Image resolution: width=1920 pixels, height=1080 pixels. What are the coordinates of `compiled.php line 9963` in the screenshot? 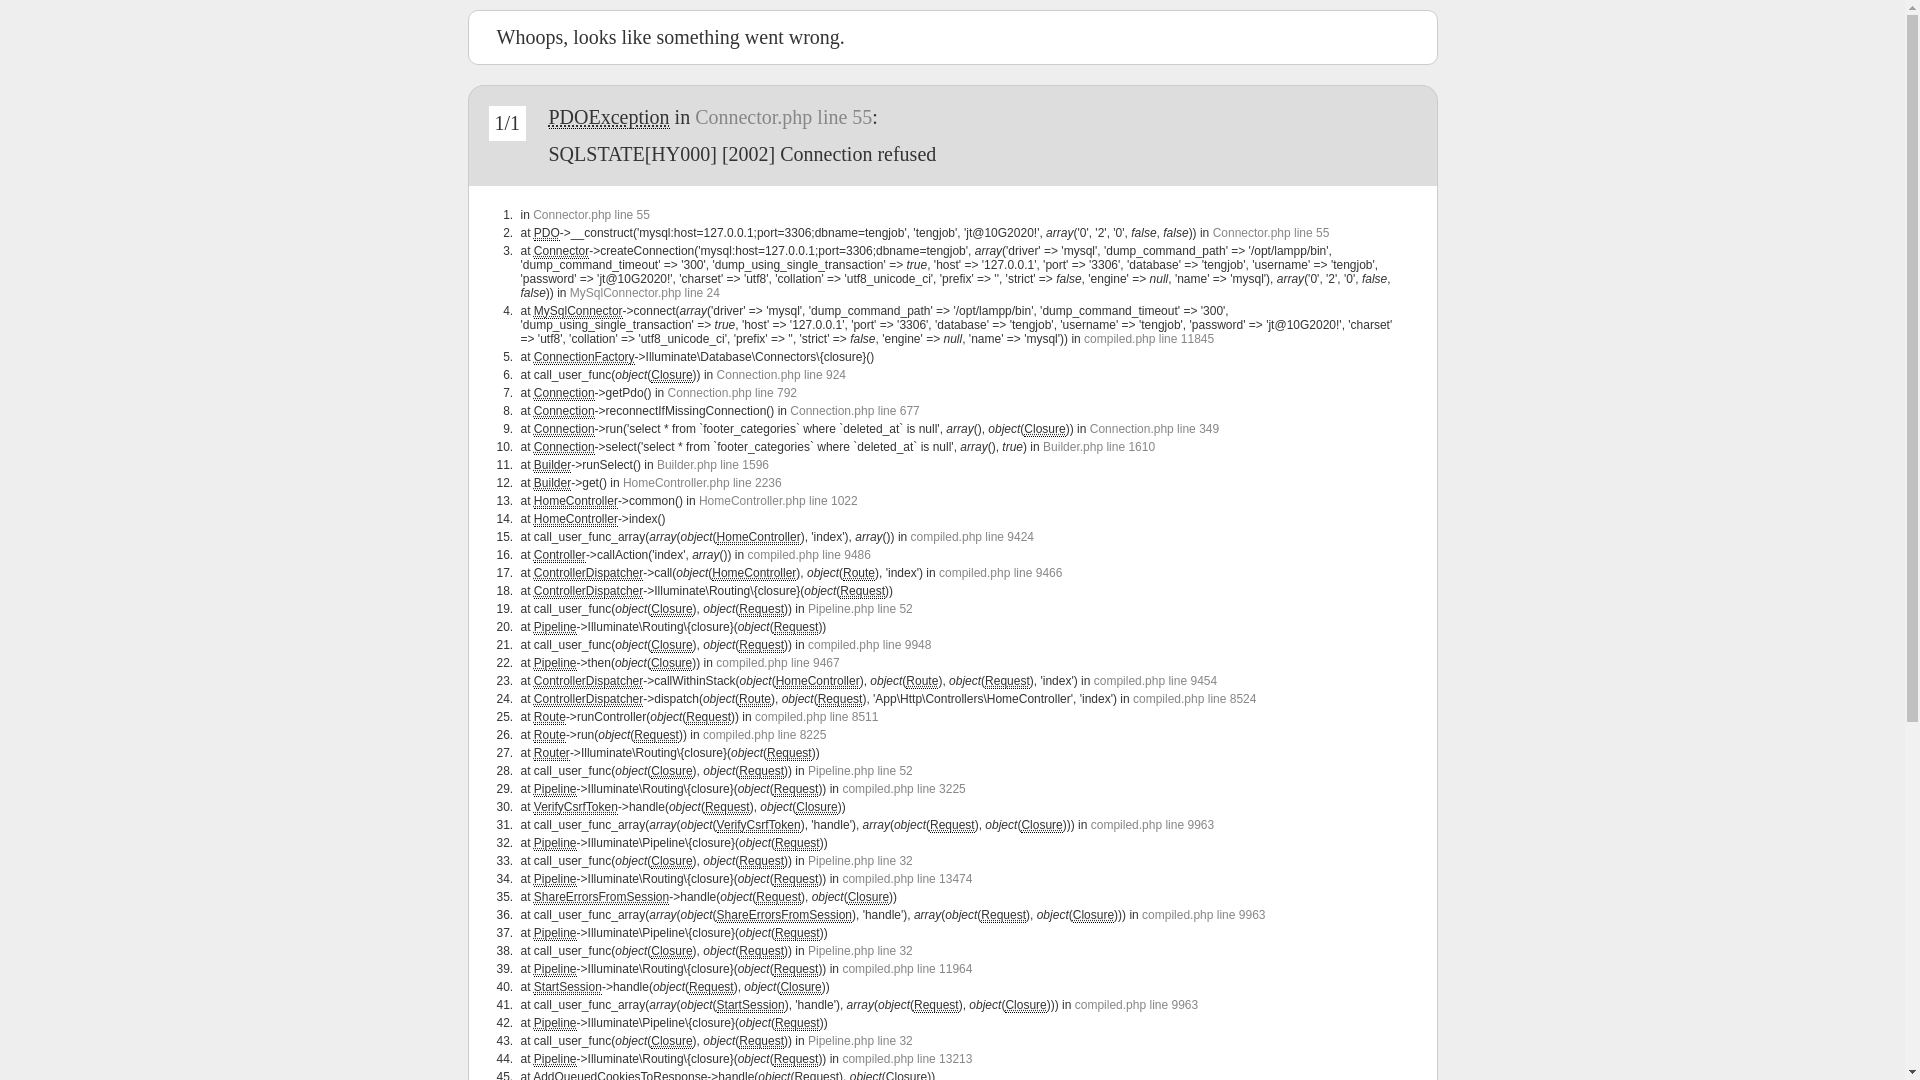 It's located at (1204, 915).